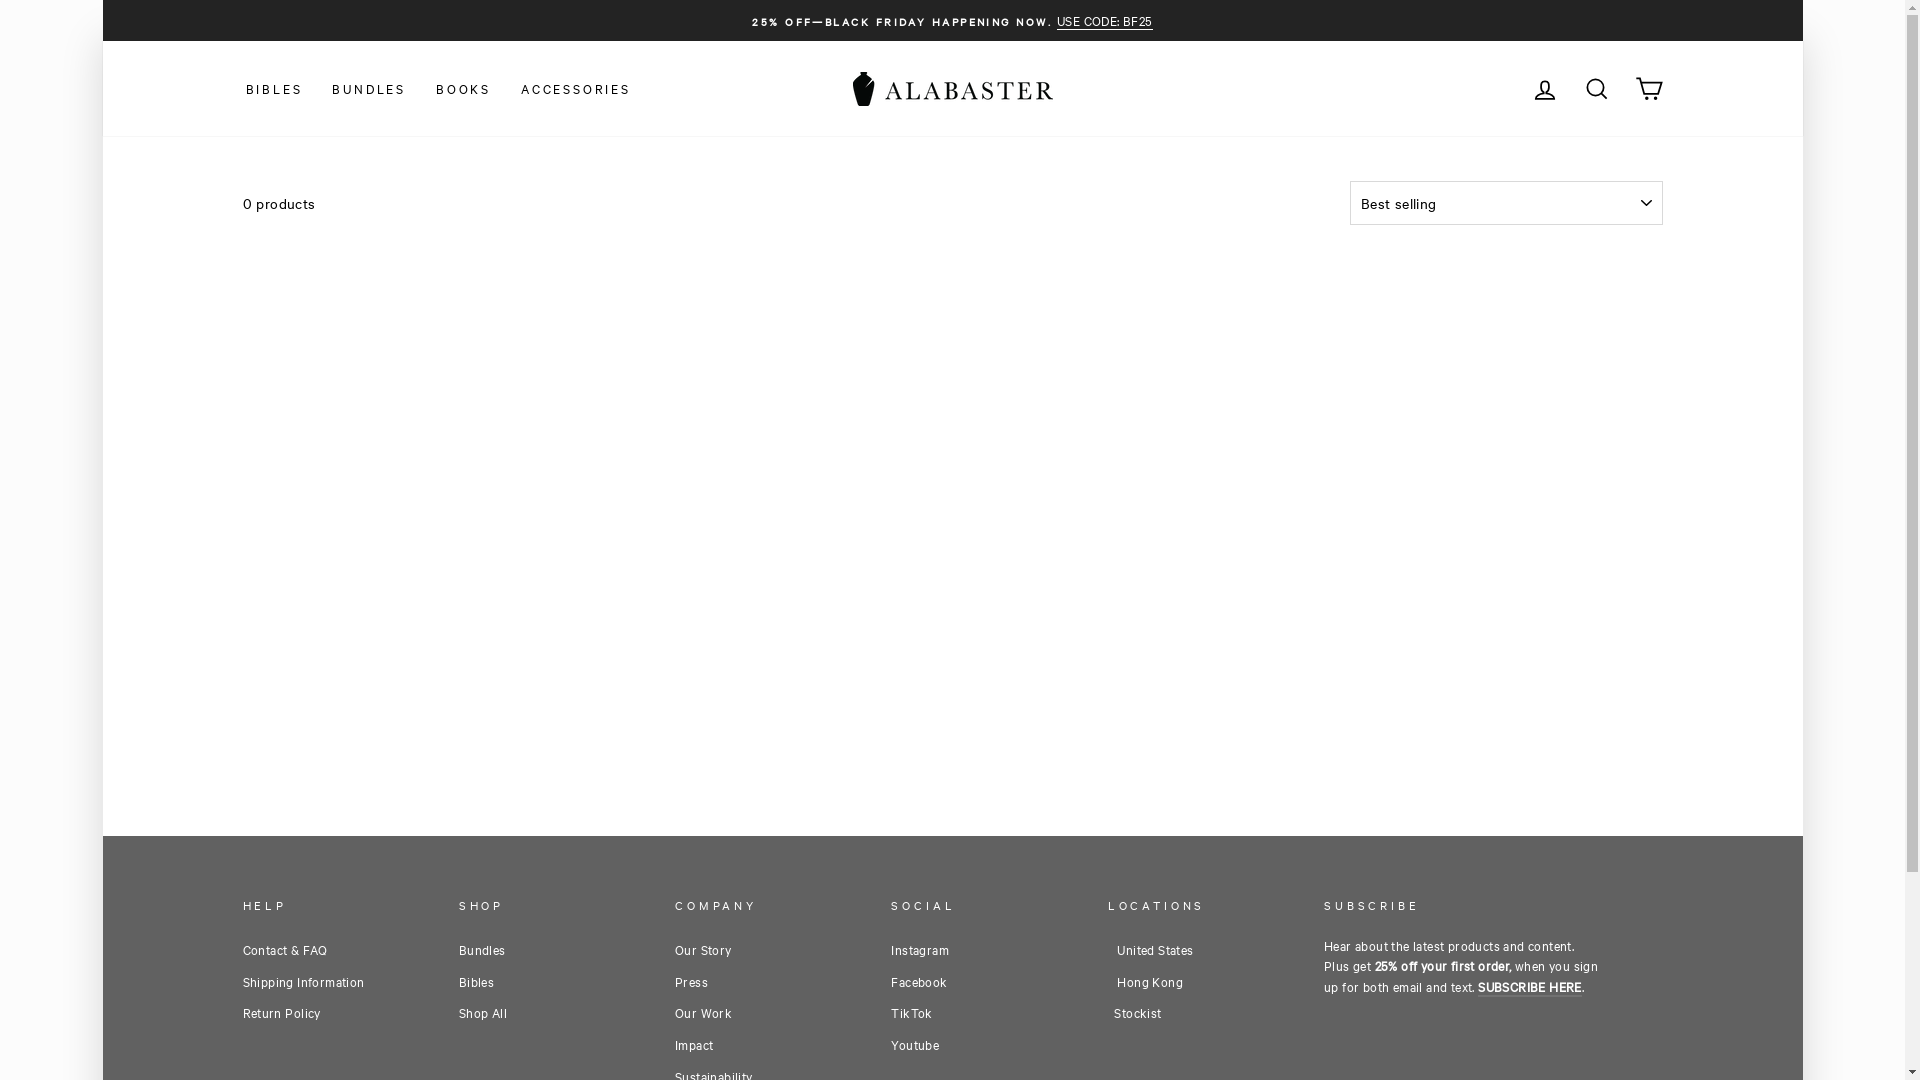 This screenshot has height=1080, width=1920. Describe the element at coordinates (369, 89) in the screenshot. I see `BUNDLES` at that location.